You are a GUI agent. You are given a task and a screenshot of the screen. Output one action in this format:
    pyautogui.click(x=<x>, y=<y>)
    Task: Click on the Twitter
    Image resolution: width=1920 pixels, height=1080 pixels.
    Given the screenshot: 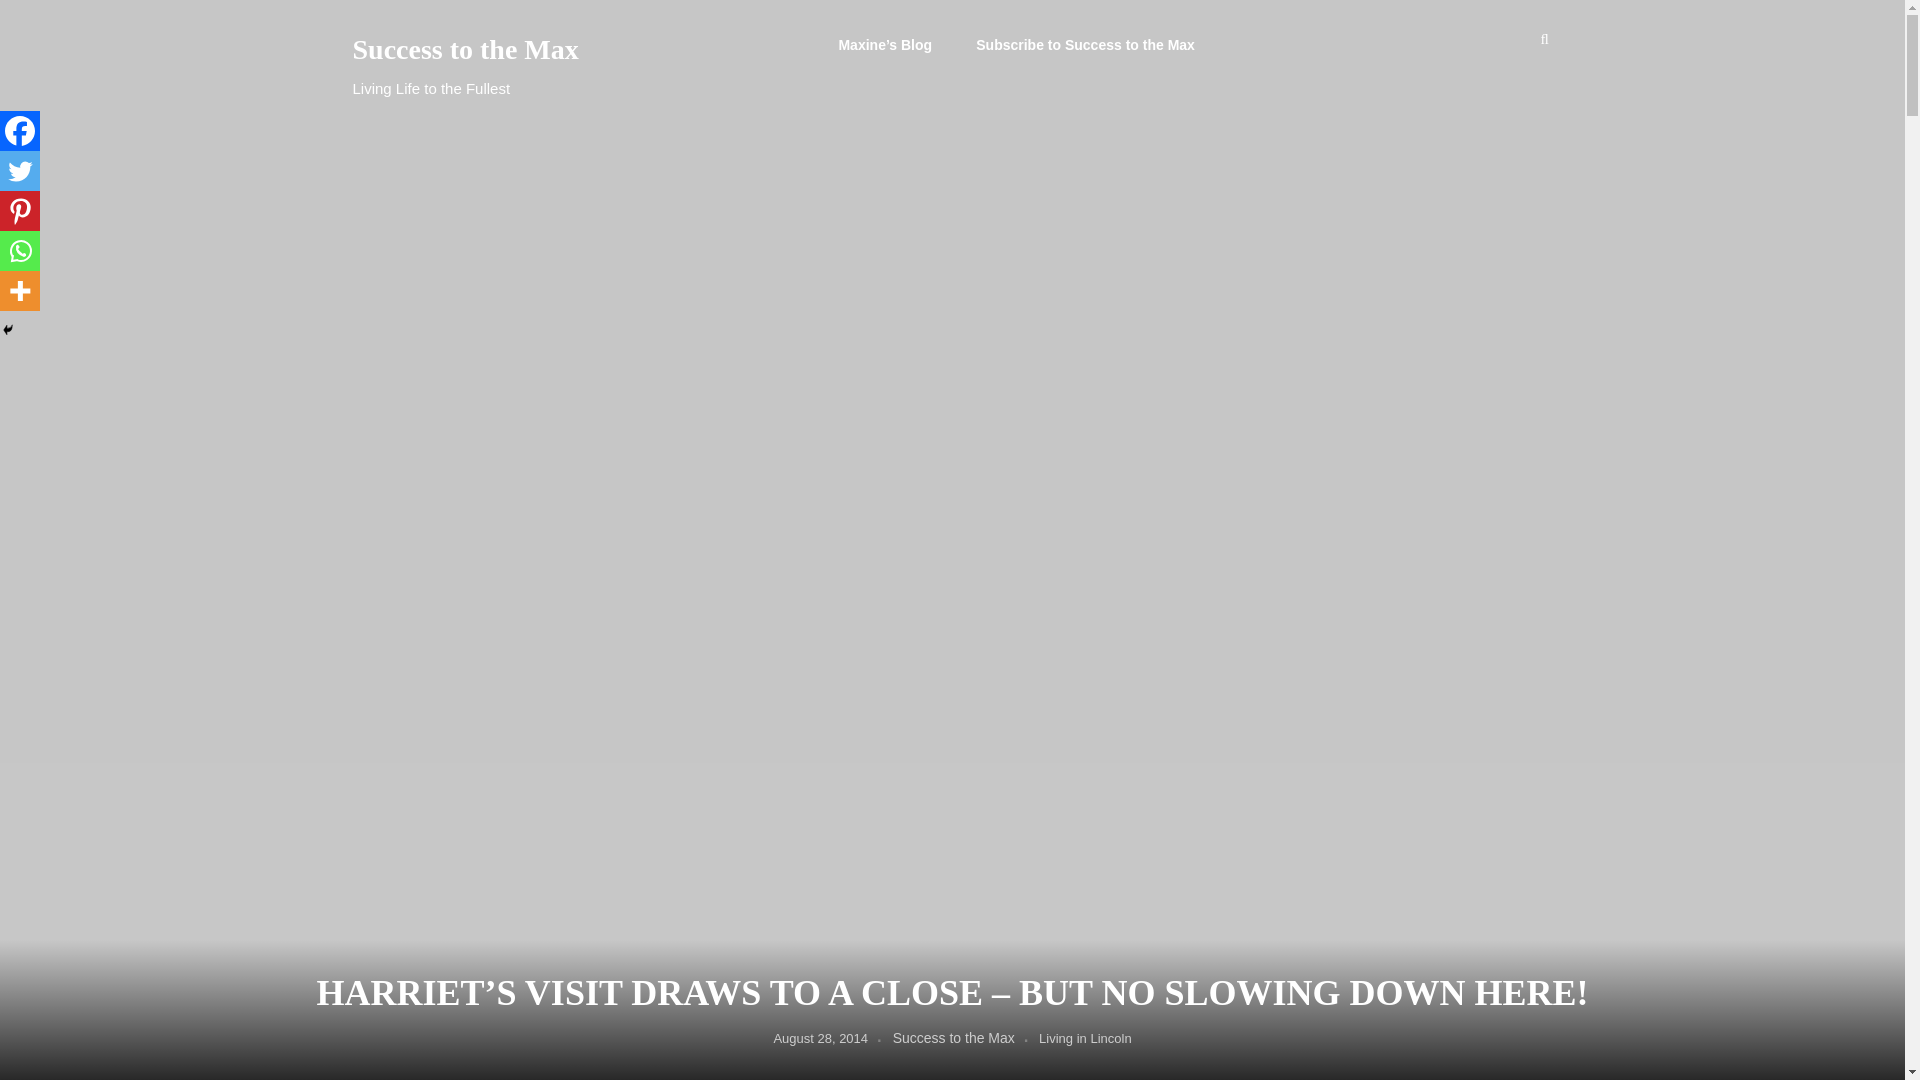 What is the action you would take?
    pyautogui.click(x=20, y=171)
    